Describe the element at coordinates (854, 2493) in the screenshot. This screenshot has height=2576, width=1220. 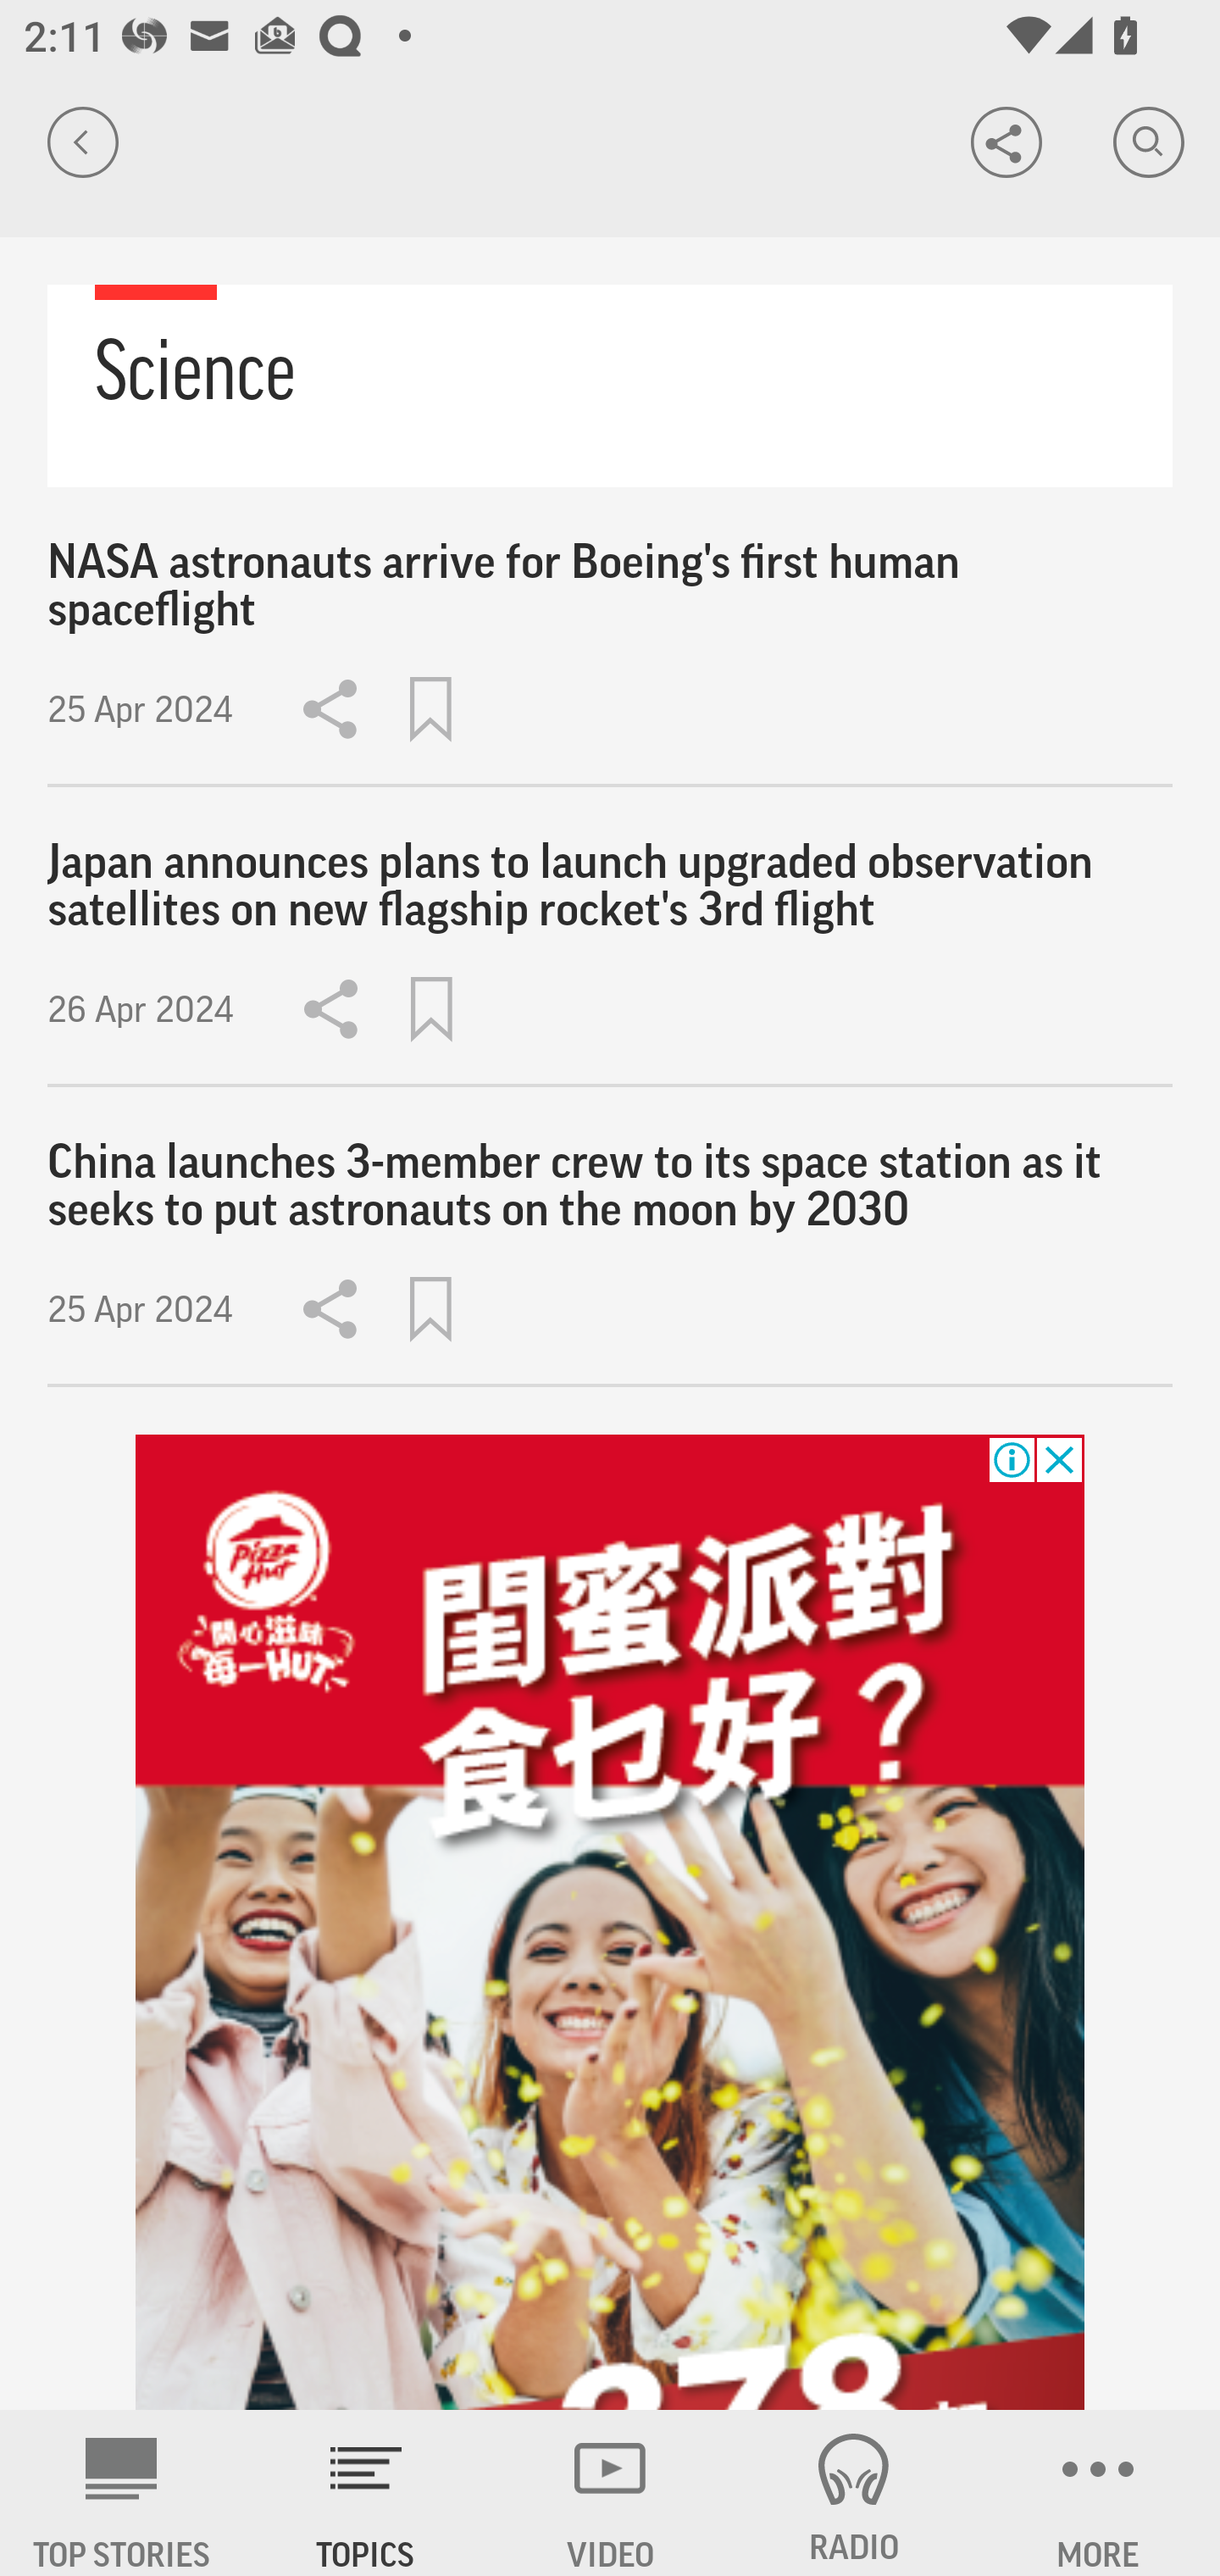
I see `RADIO` at that location.